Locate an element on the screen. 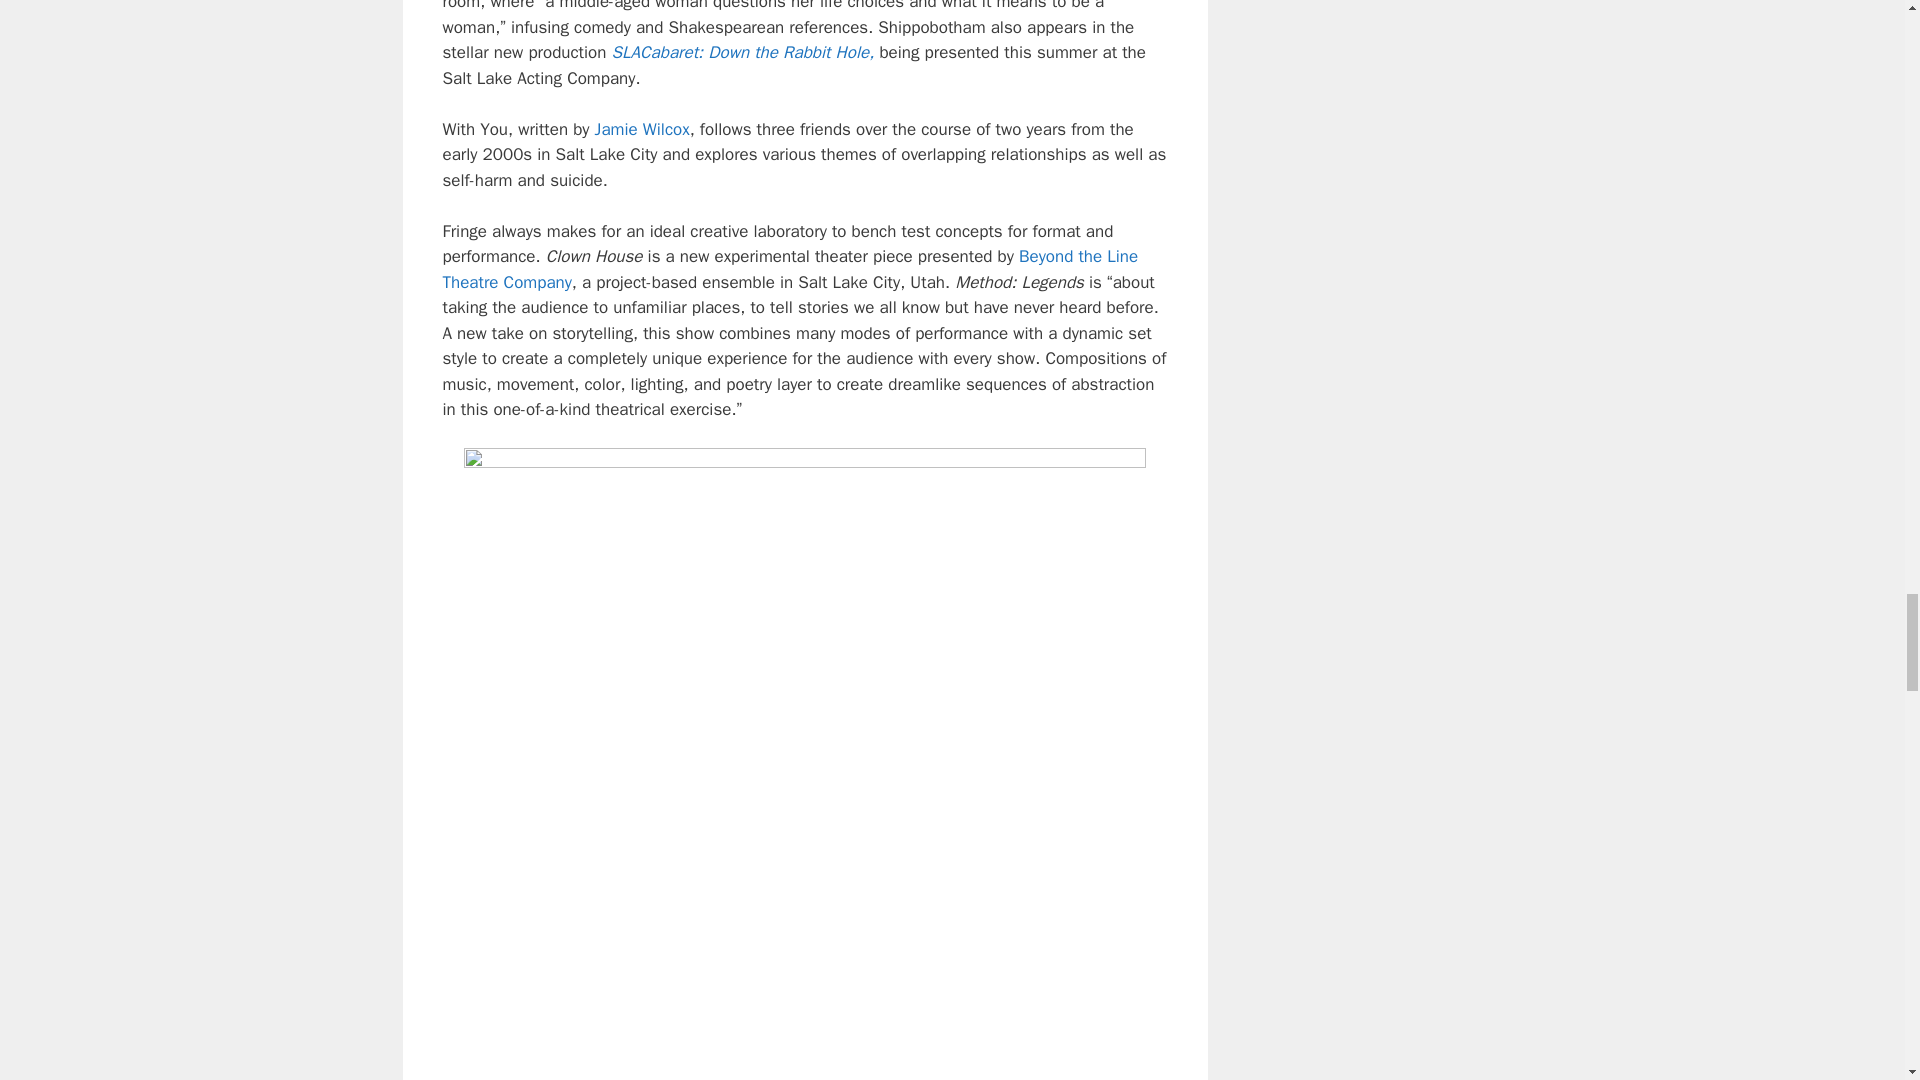 Image resolution: width=1920 pixels, height=1080 pixels. Jamie Wilcox is located at coordinates (642, 129).